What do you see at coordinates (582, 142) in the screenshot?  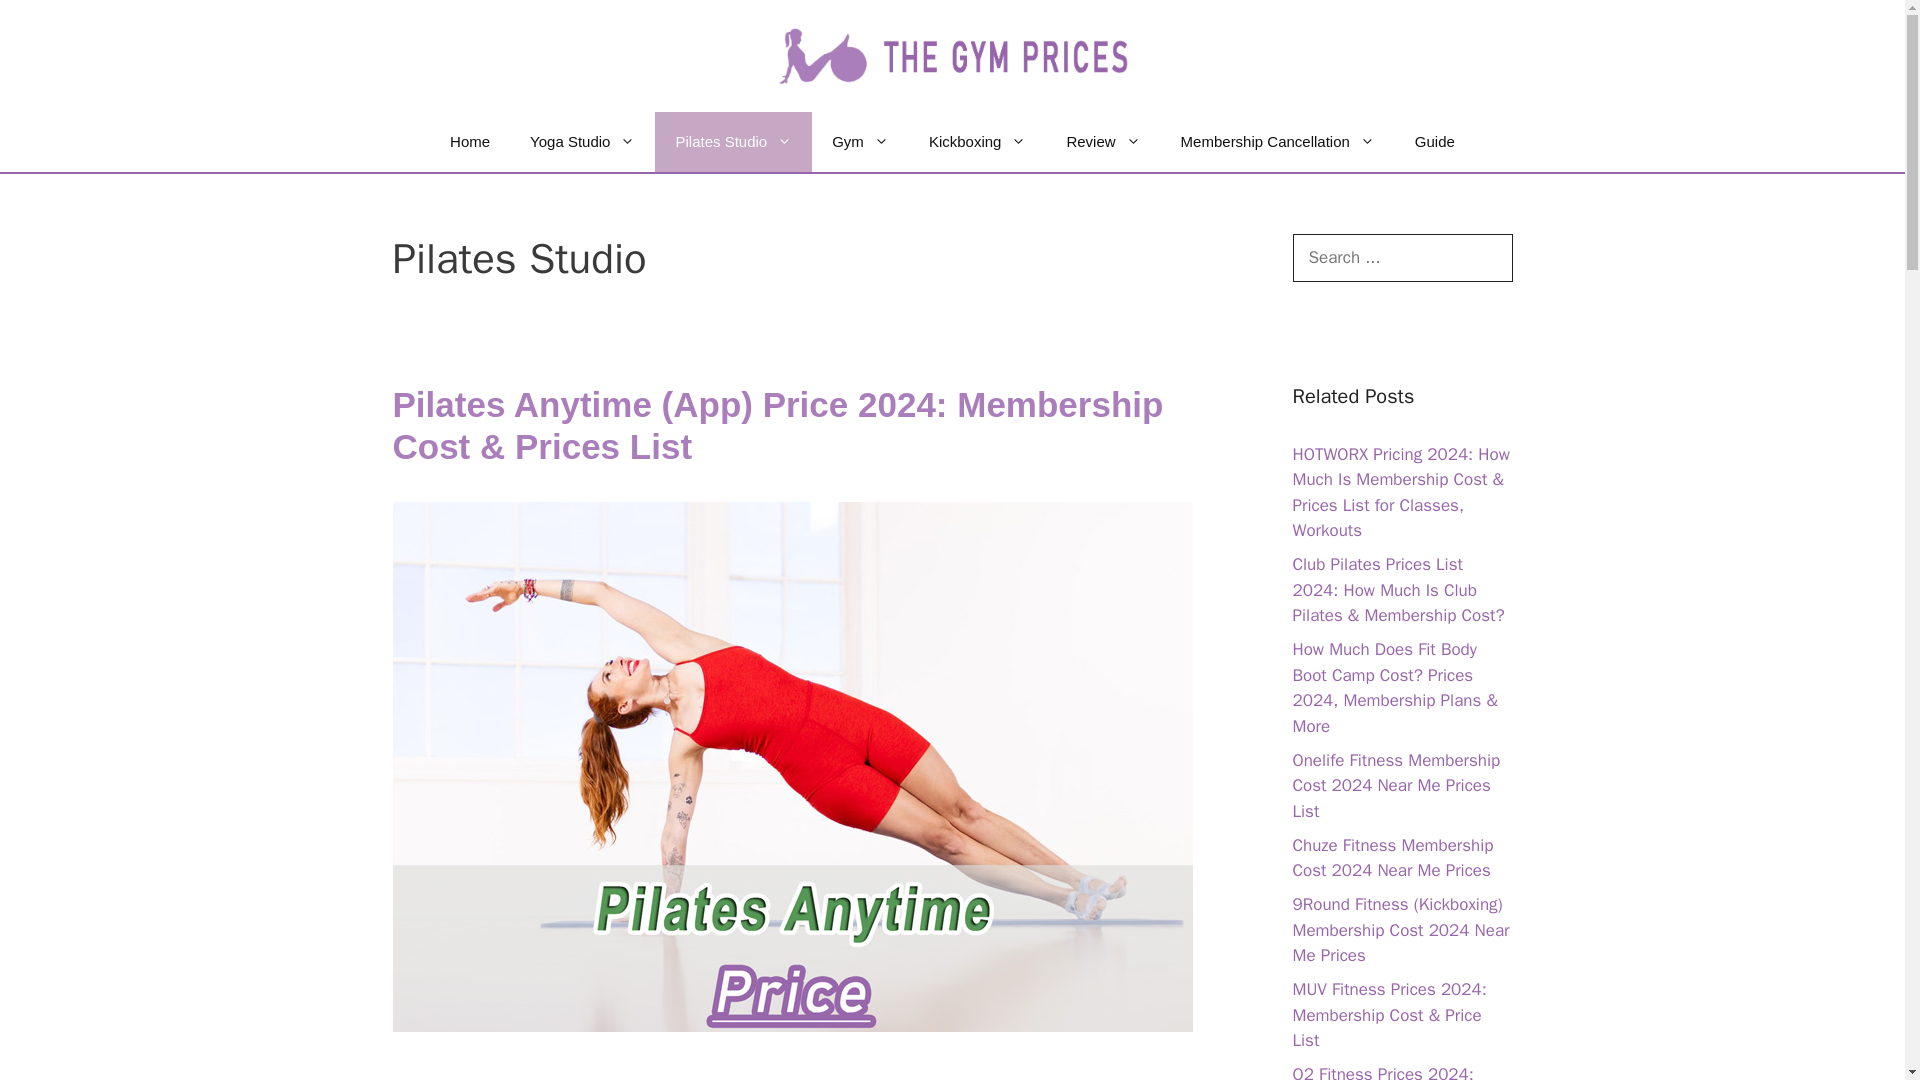 I see `Yoga Studio` at bounding box center [582, 142].